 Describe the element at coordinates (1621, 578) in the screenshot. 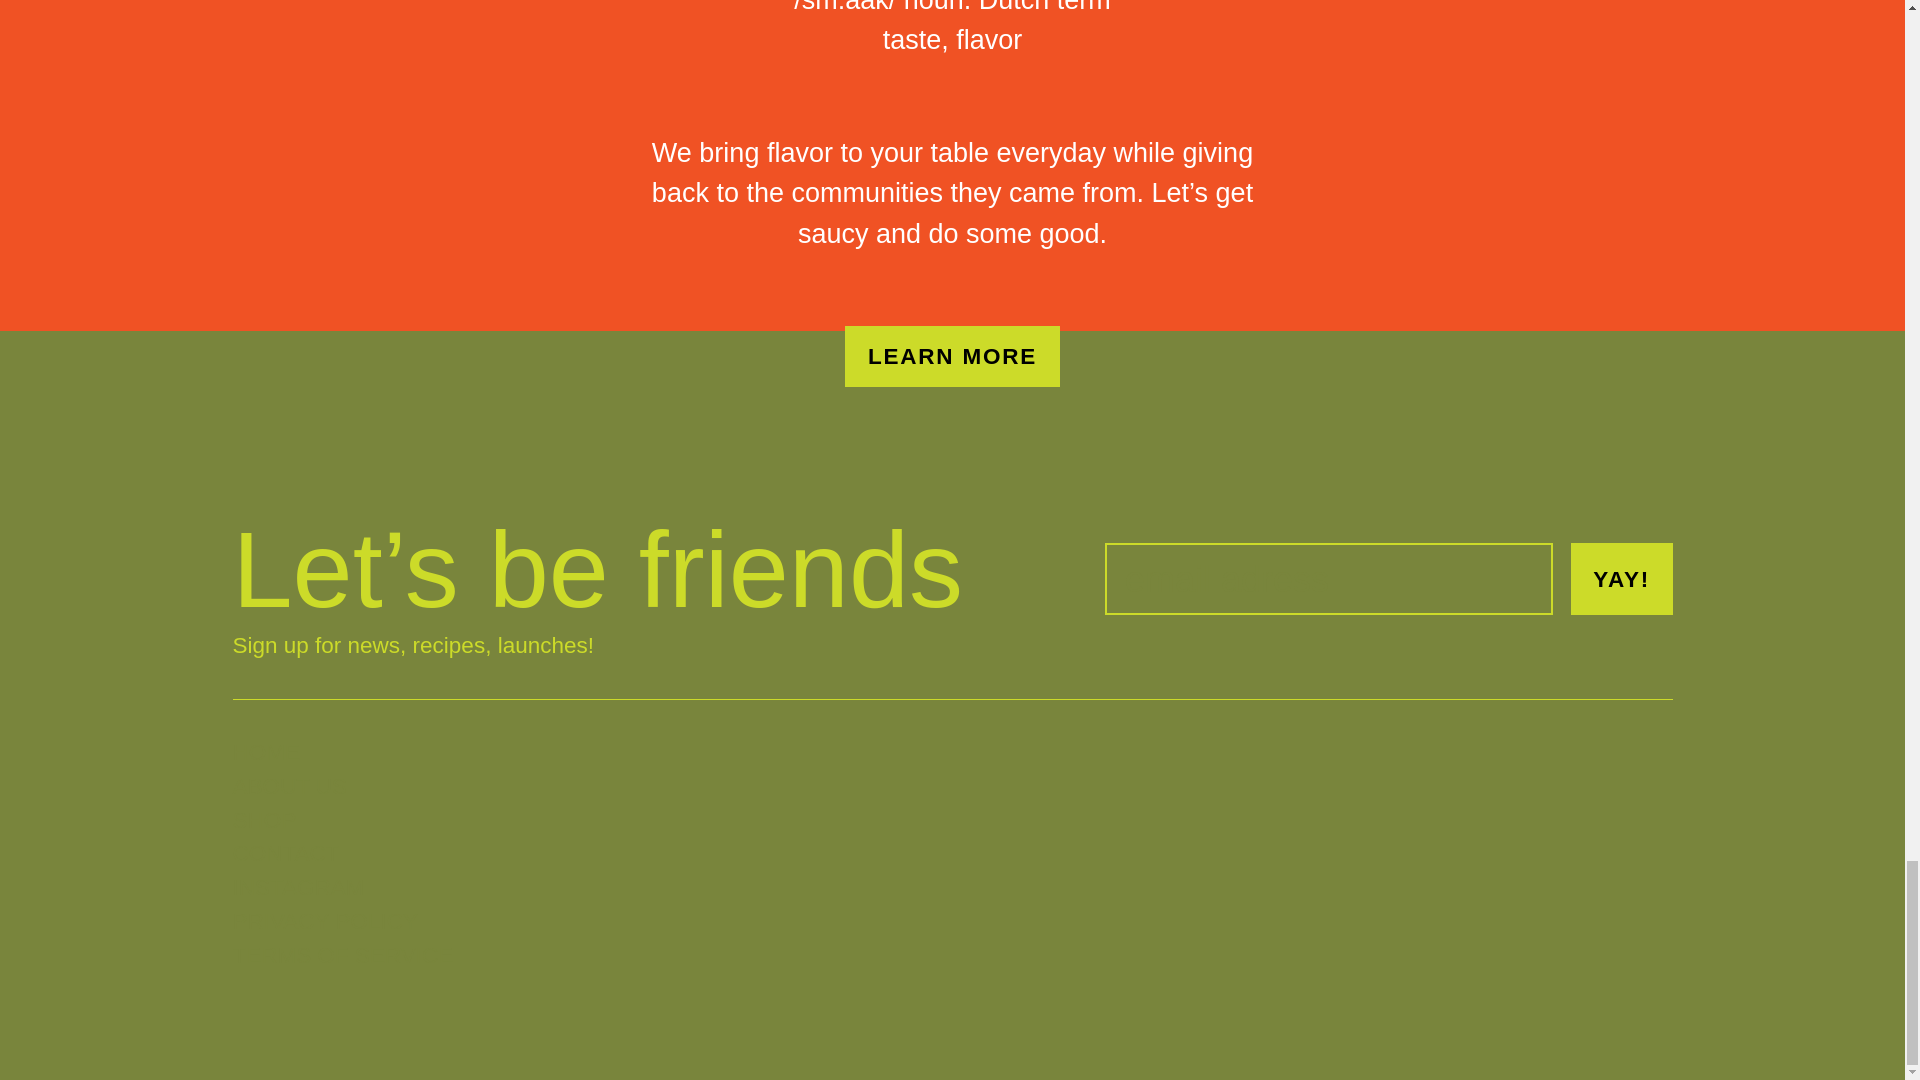

I see `yay!` at that location.